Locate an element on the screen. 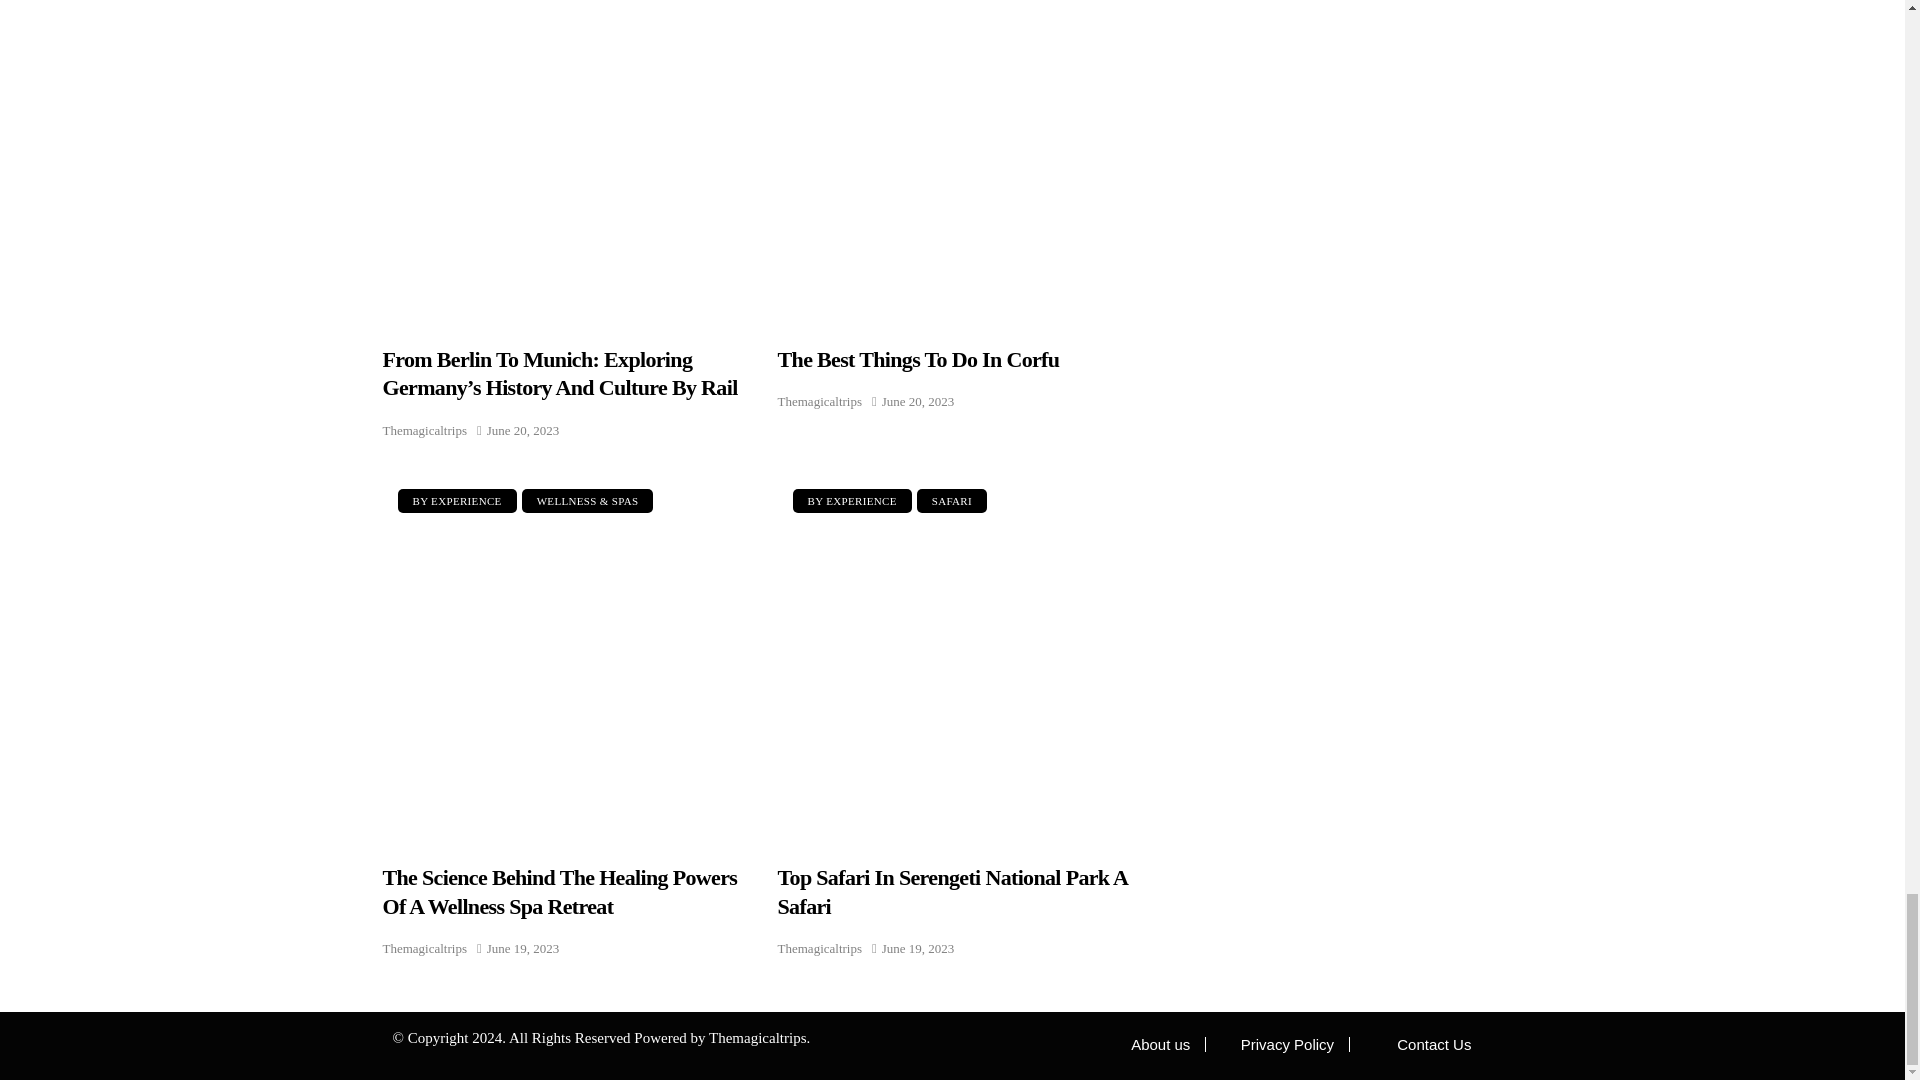 The width and height of the screenshot is (1920, 1080). Posts by Themagicaltrips is located at coordinates (424, 430).